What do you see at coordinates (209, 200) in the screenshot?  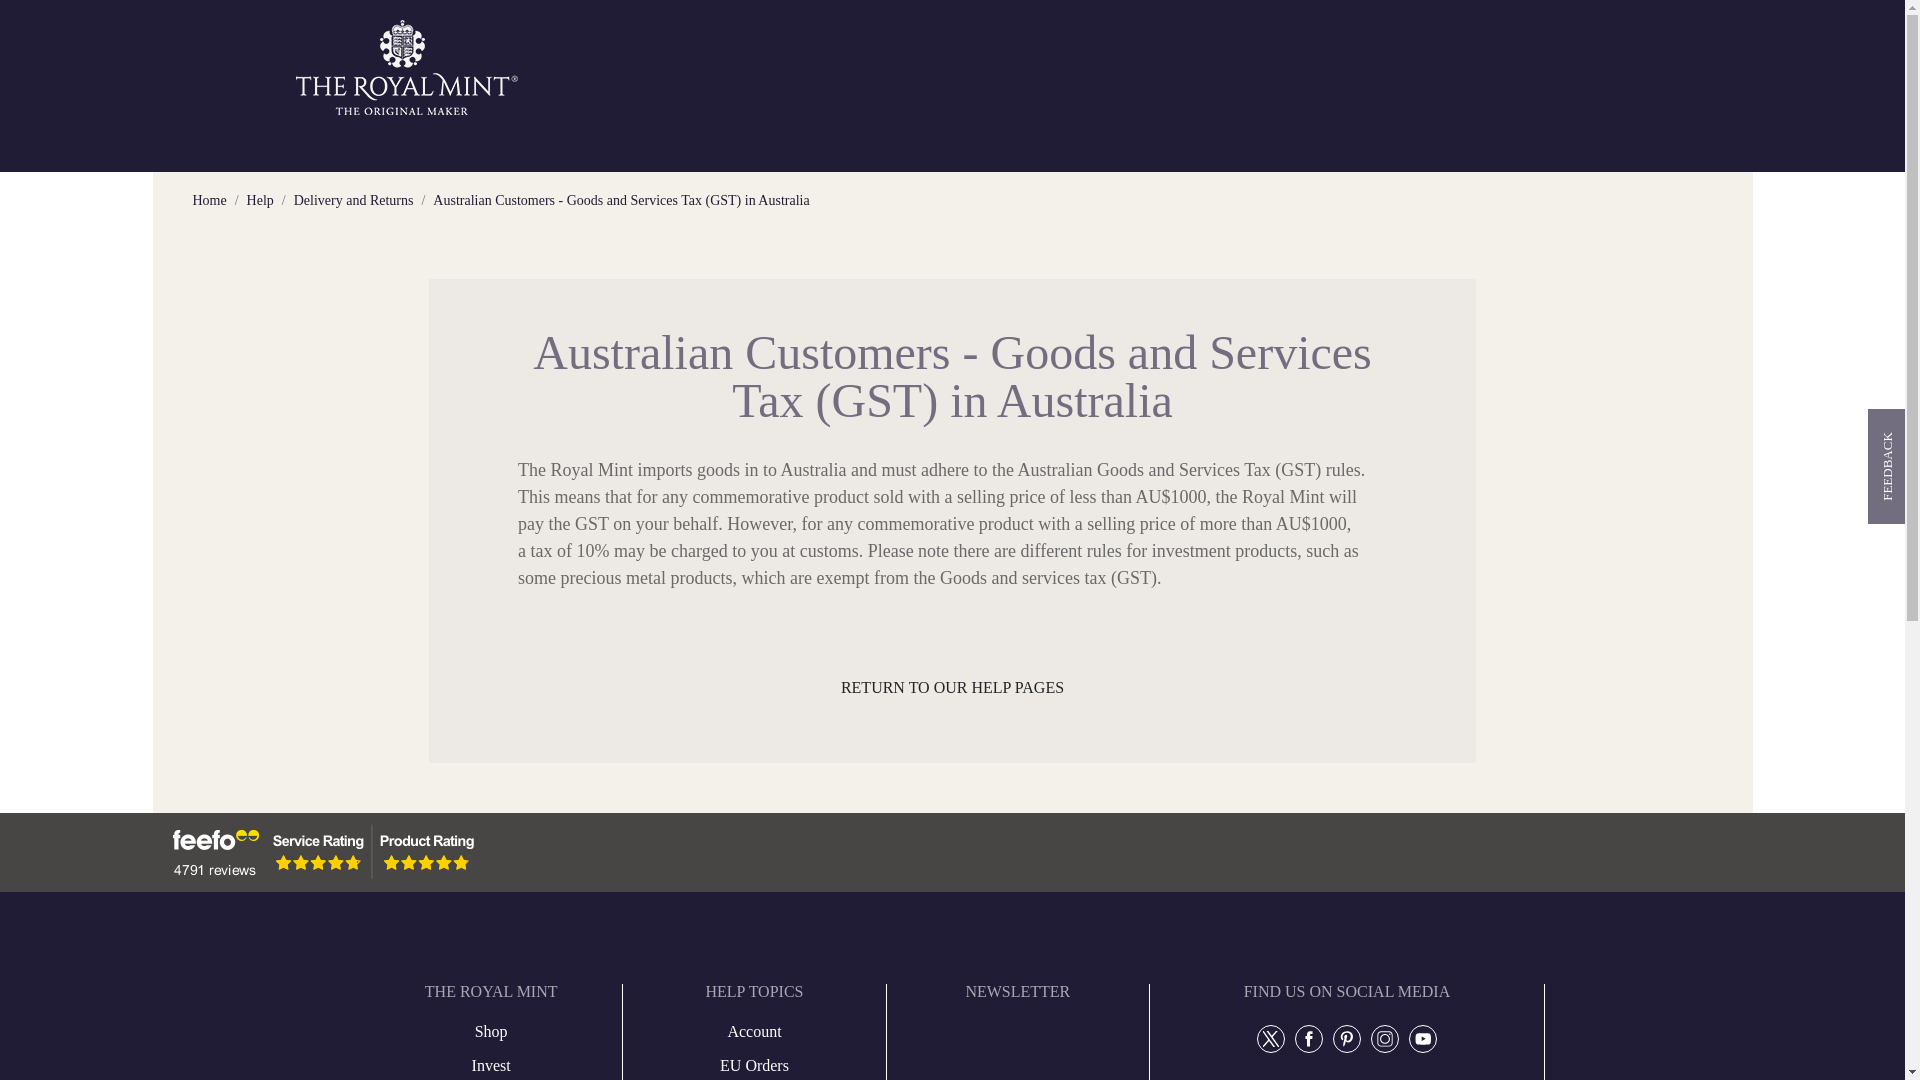 I see `Home` at bounding box center [209, 200].